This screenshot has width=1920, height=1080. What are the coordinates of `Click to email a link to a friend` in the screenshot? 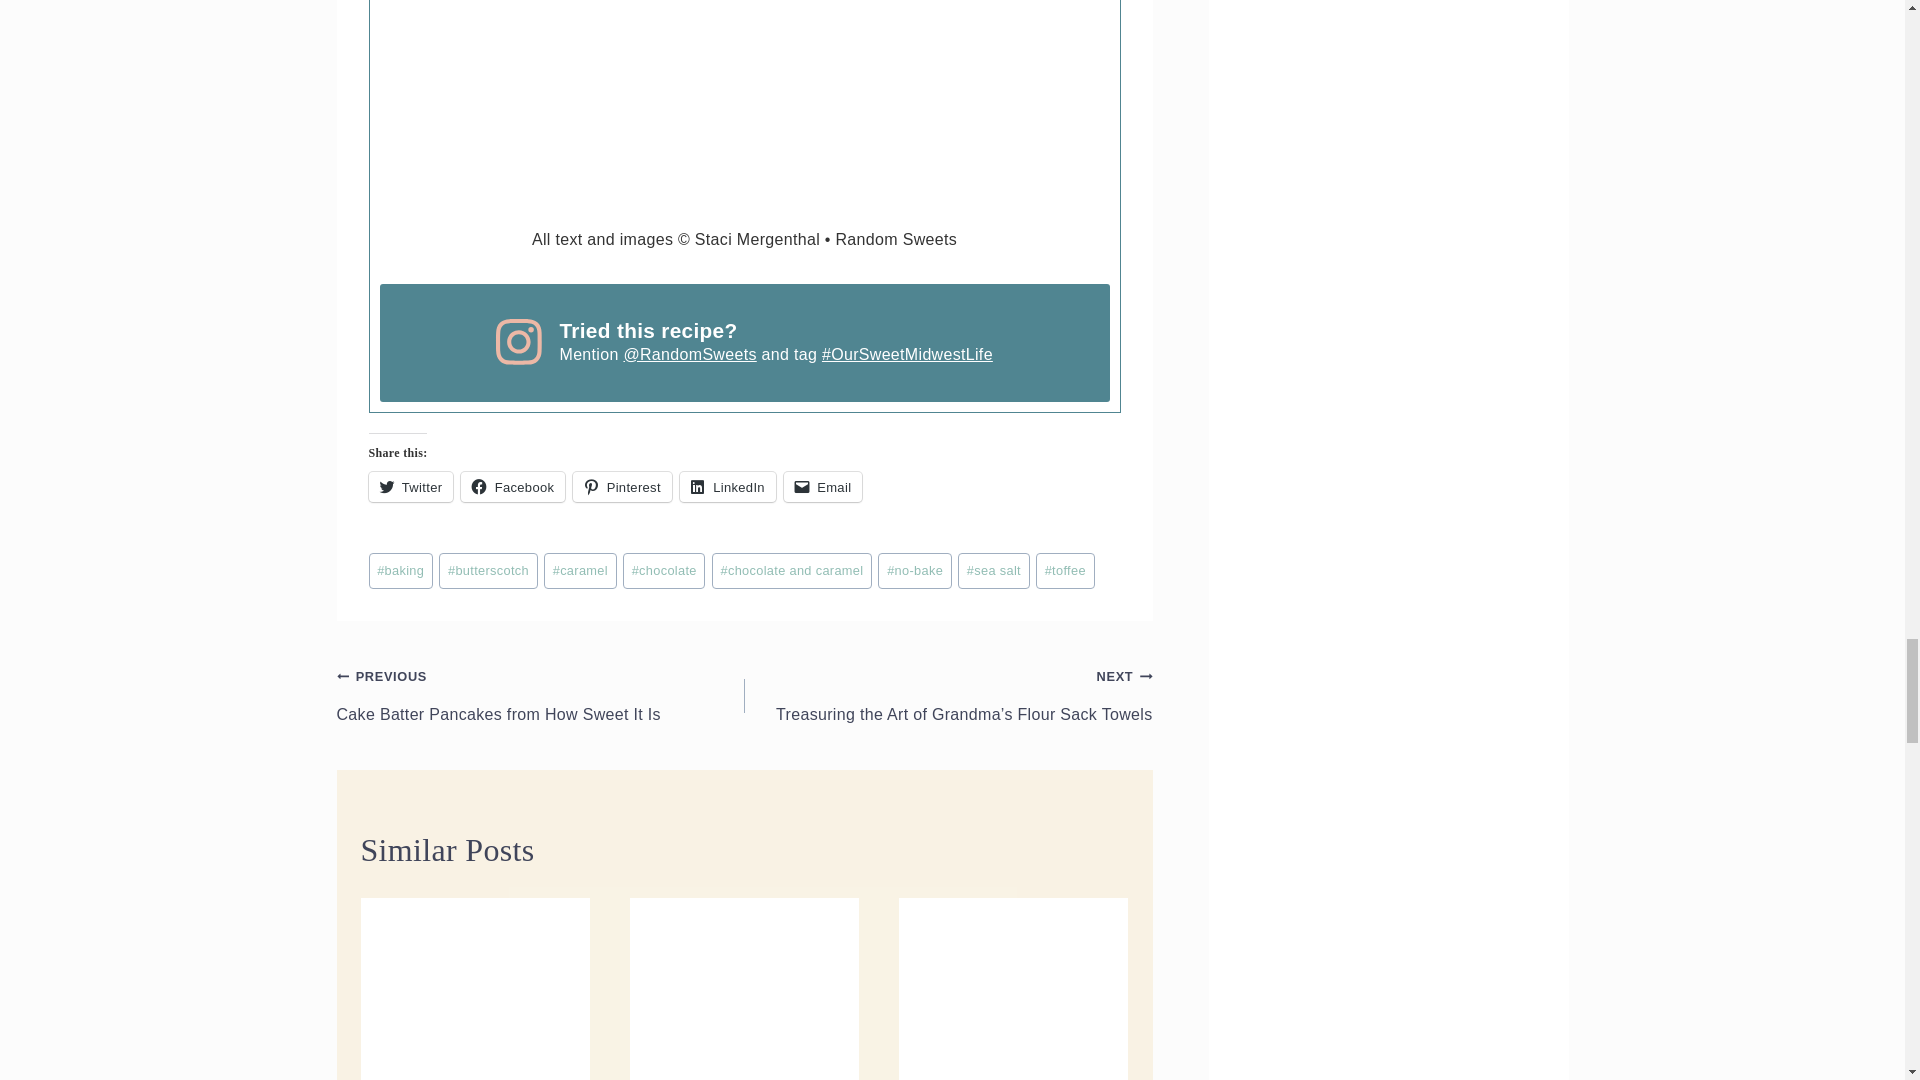 It's located at (822, 486).